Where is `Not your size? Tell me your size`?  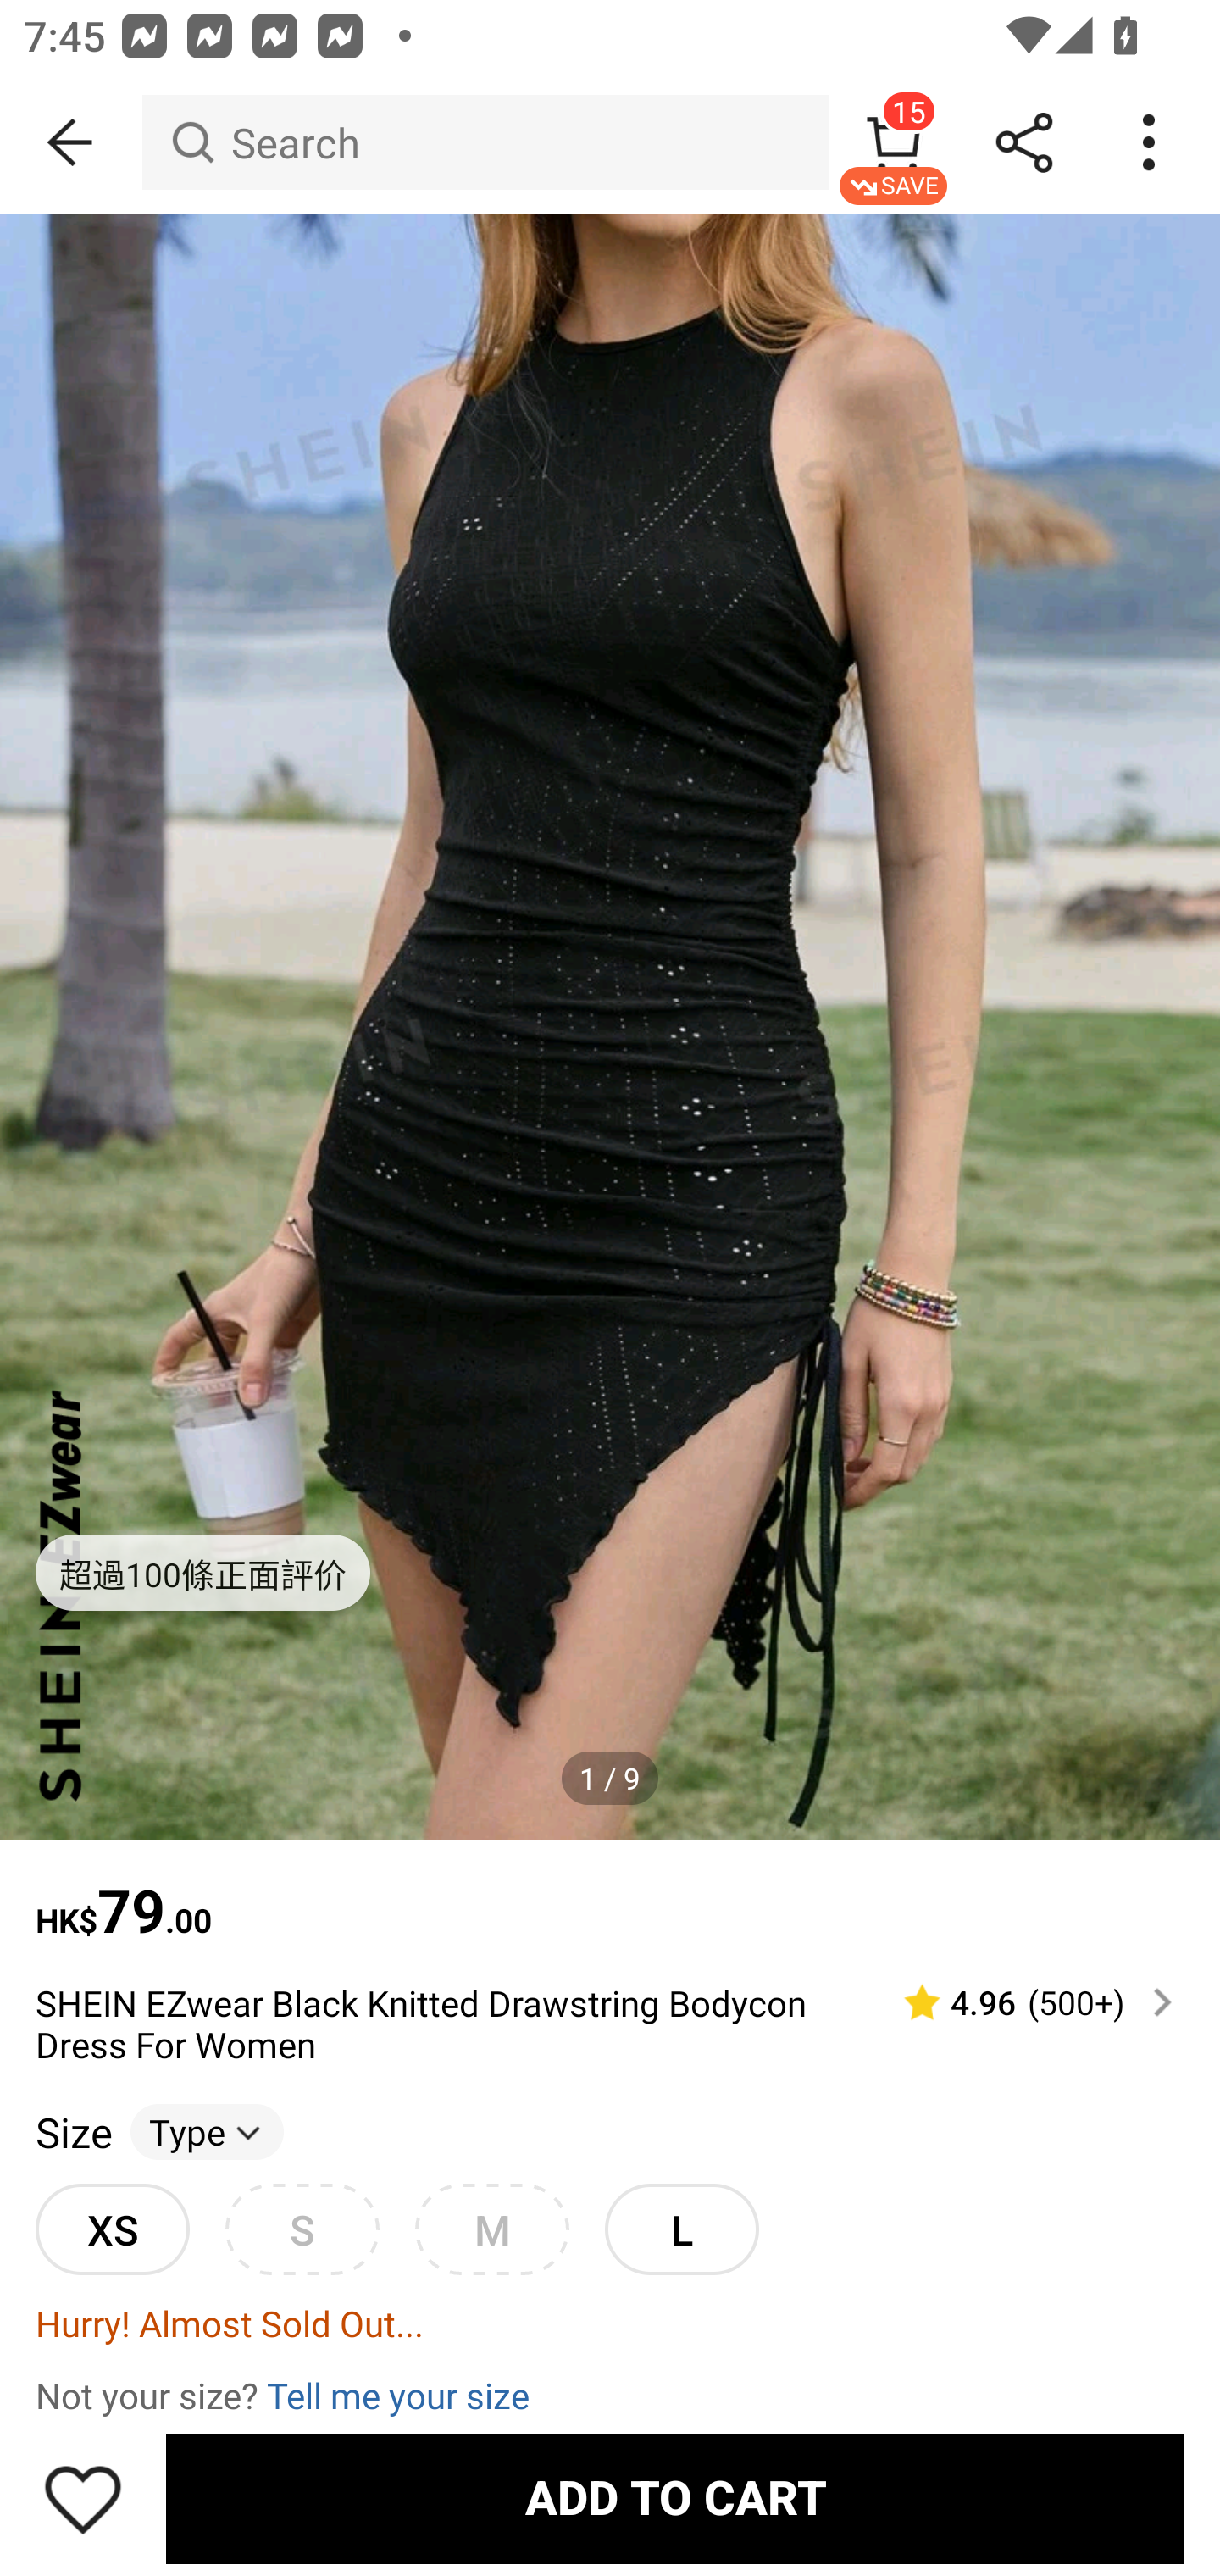
Not your size? Tell me your size is located at coordinates (610, 2394).